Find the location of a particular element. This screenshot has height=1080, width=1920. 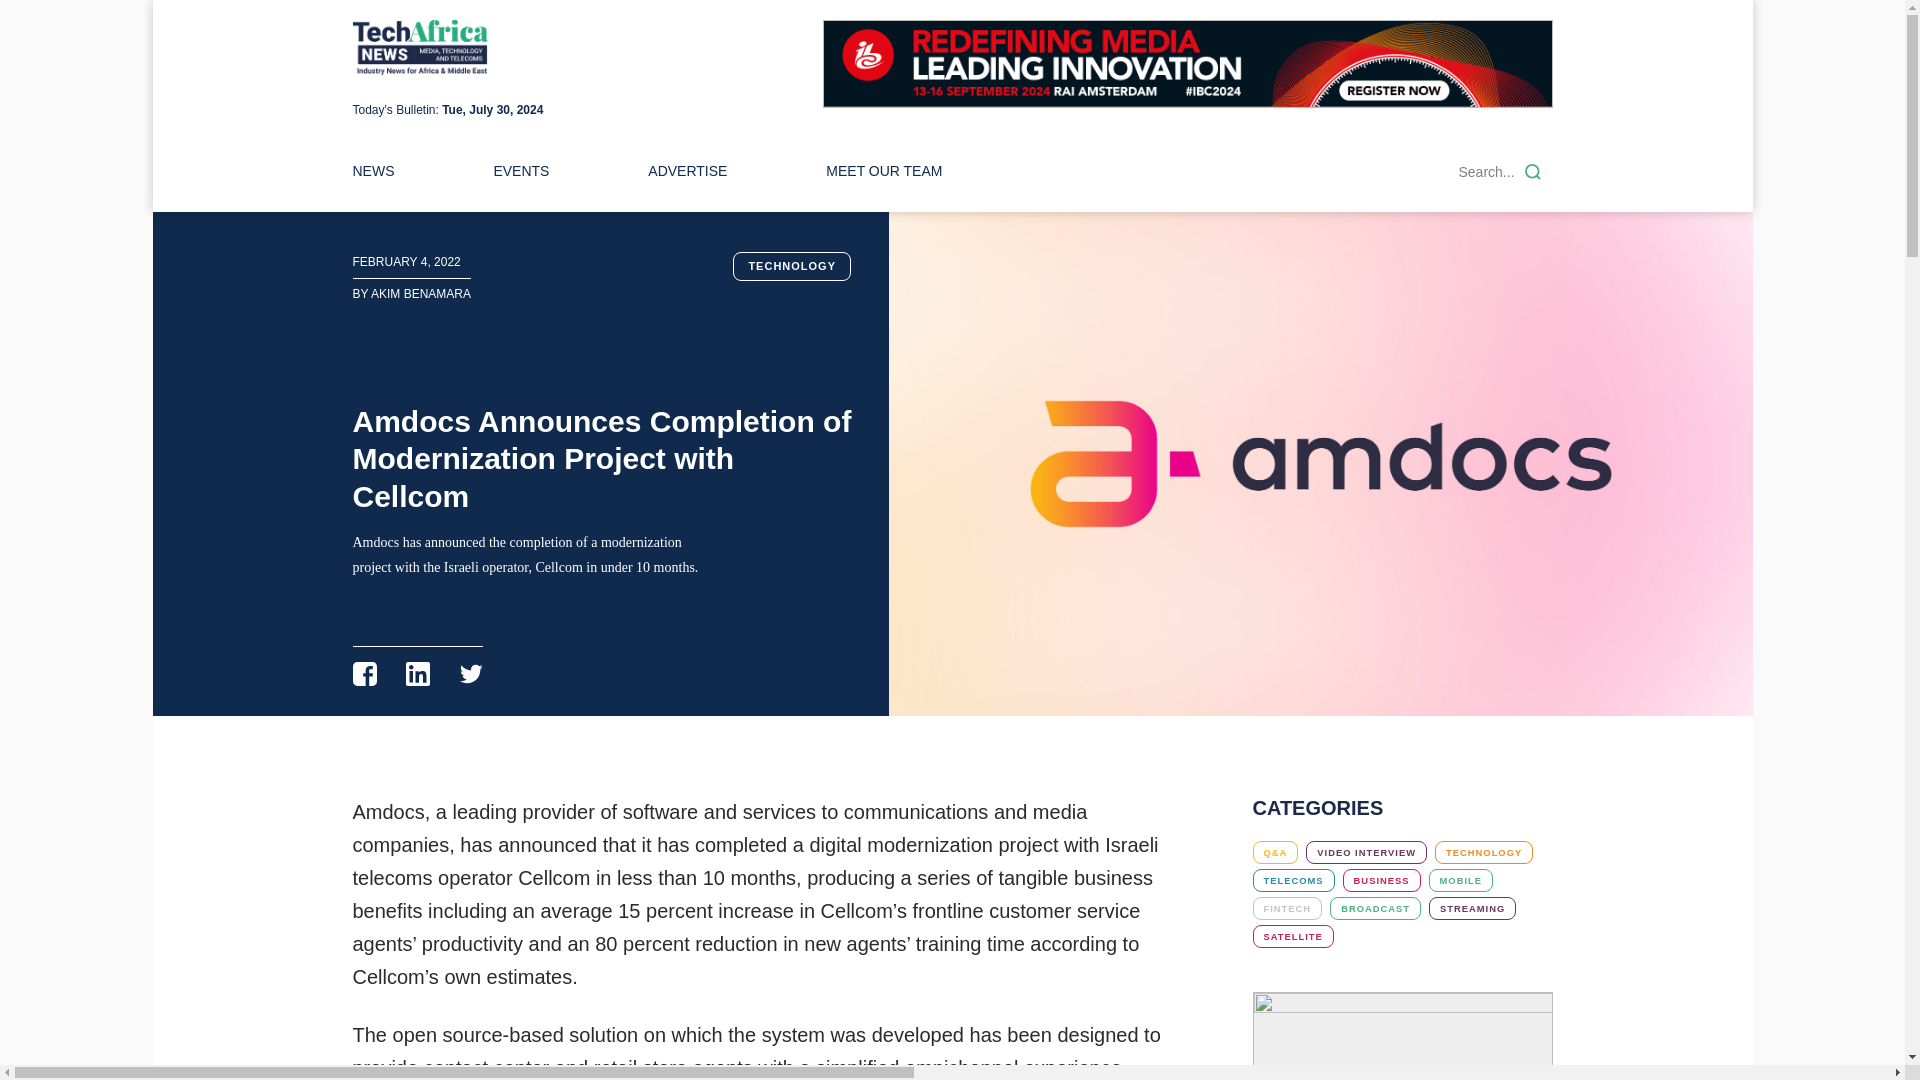

BROADCAST is located at coordinates (1375, 908).